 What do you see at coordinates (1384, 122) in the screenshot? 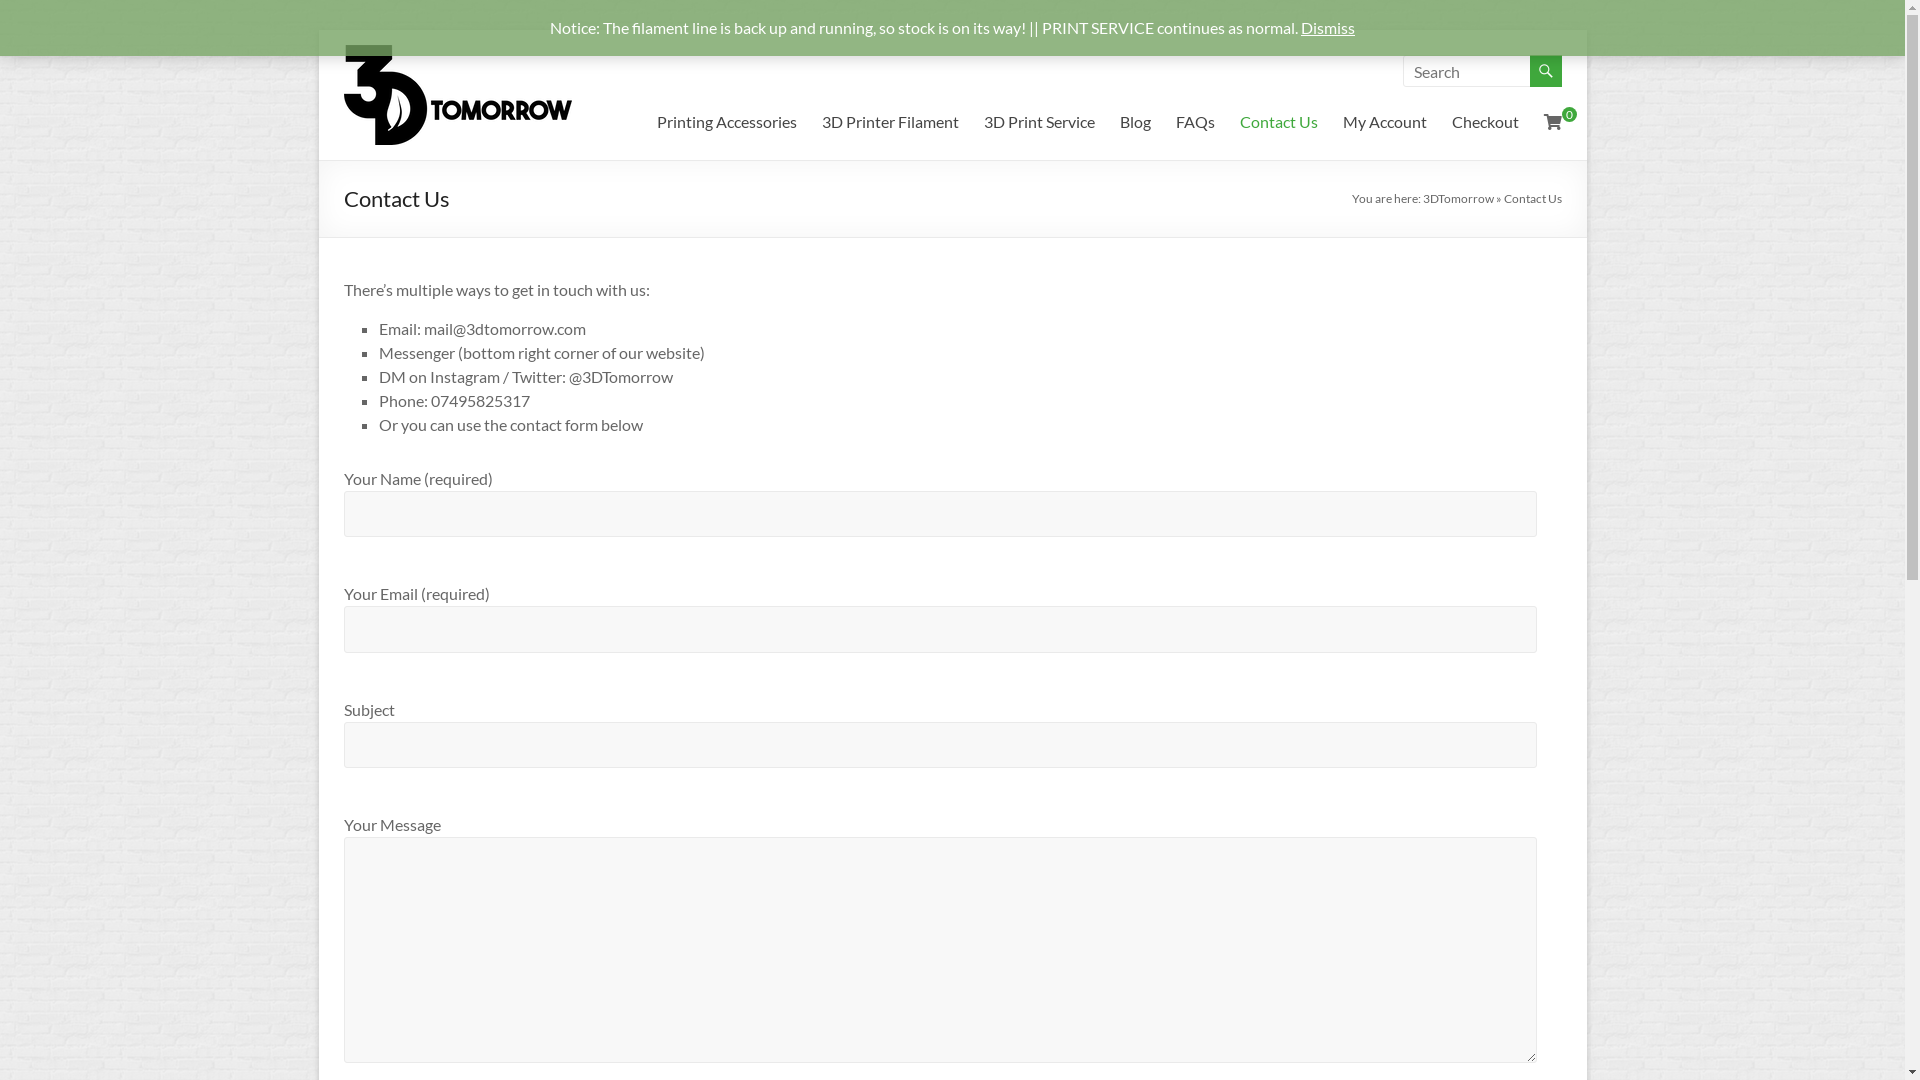
I see `My Account` at bounding box center [1384, 122].